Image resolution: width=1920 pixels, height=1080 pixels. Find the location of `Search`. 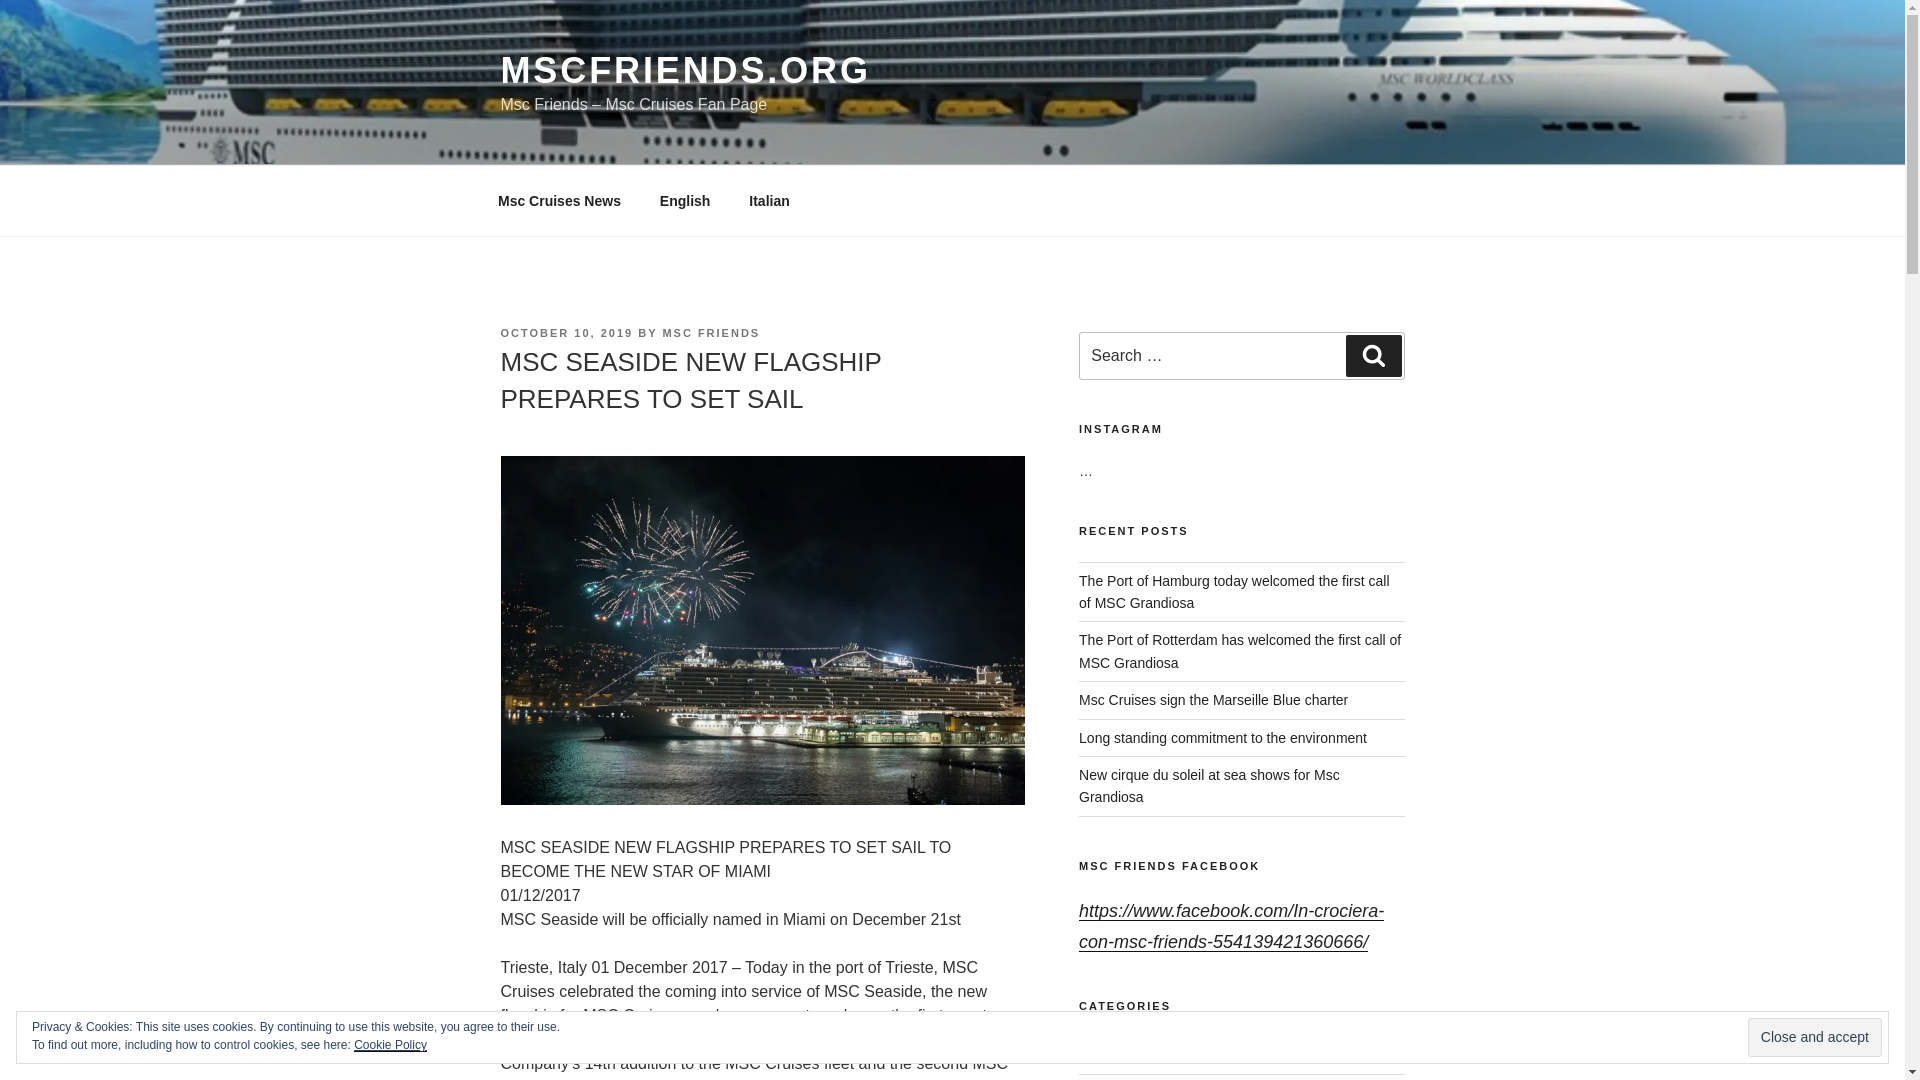

Search is located at coordinates (1373, 355).